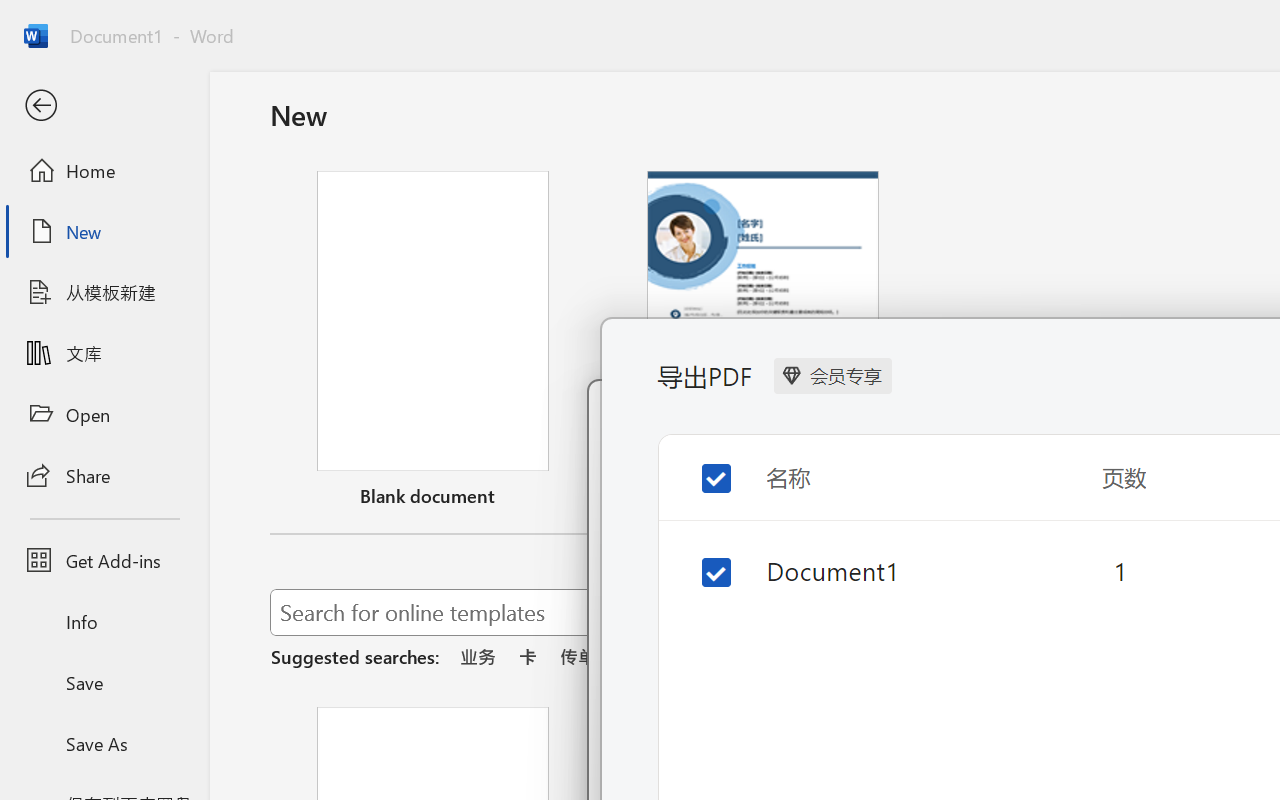 Image resolution: width=1280 pixels, height=800 pixels. What do you see at coordinates (104, 622) in the screenshot?
I see `Info` at bounding box center [104, 622].